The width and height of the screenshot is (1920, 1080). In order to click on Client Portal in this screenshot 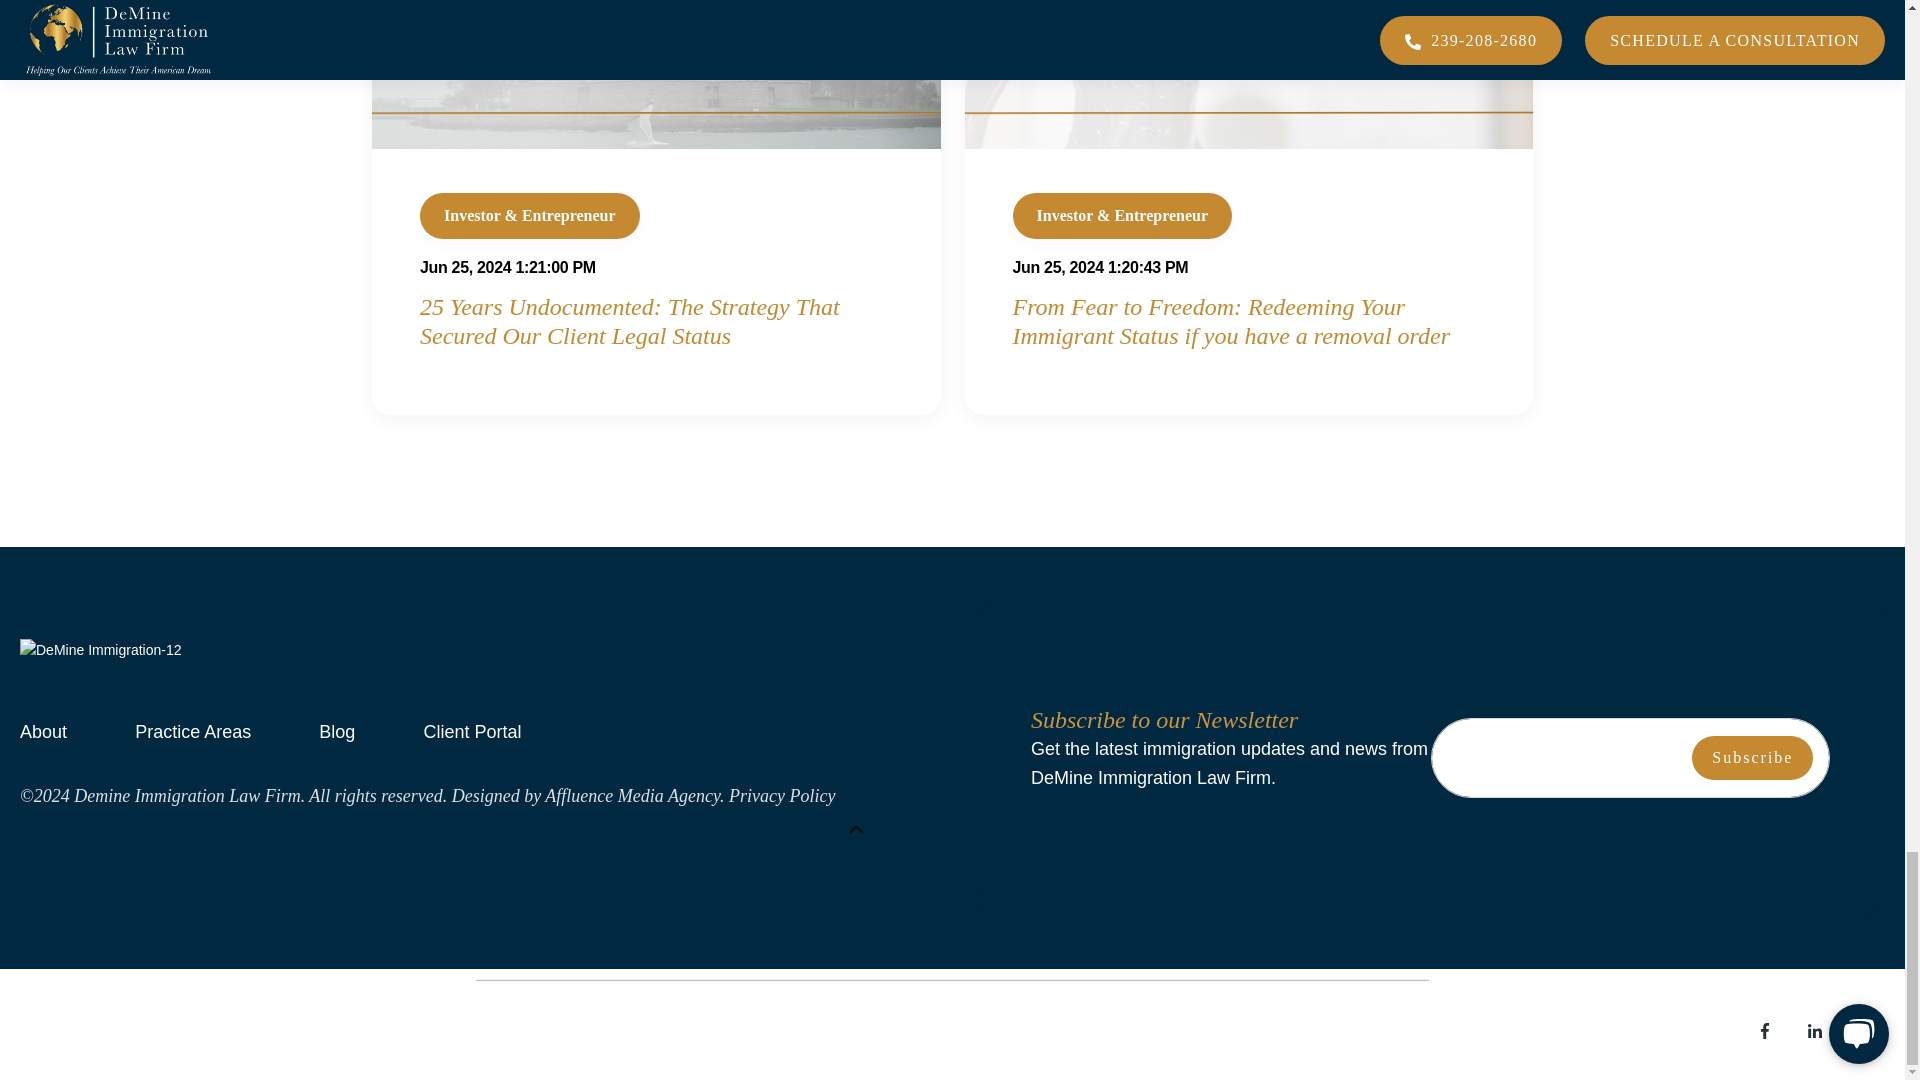, I will do `click(484, 731)`.